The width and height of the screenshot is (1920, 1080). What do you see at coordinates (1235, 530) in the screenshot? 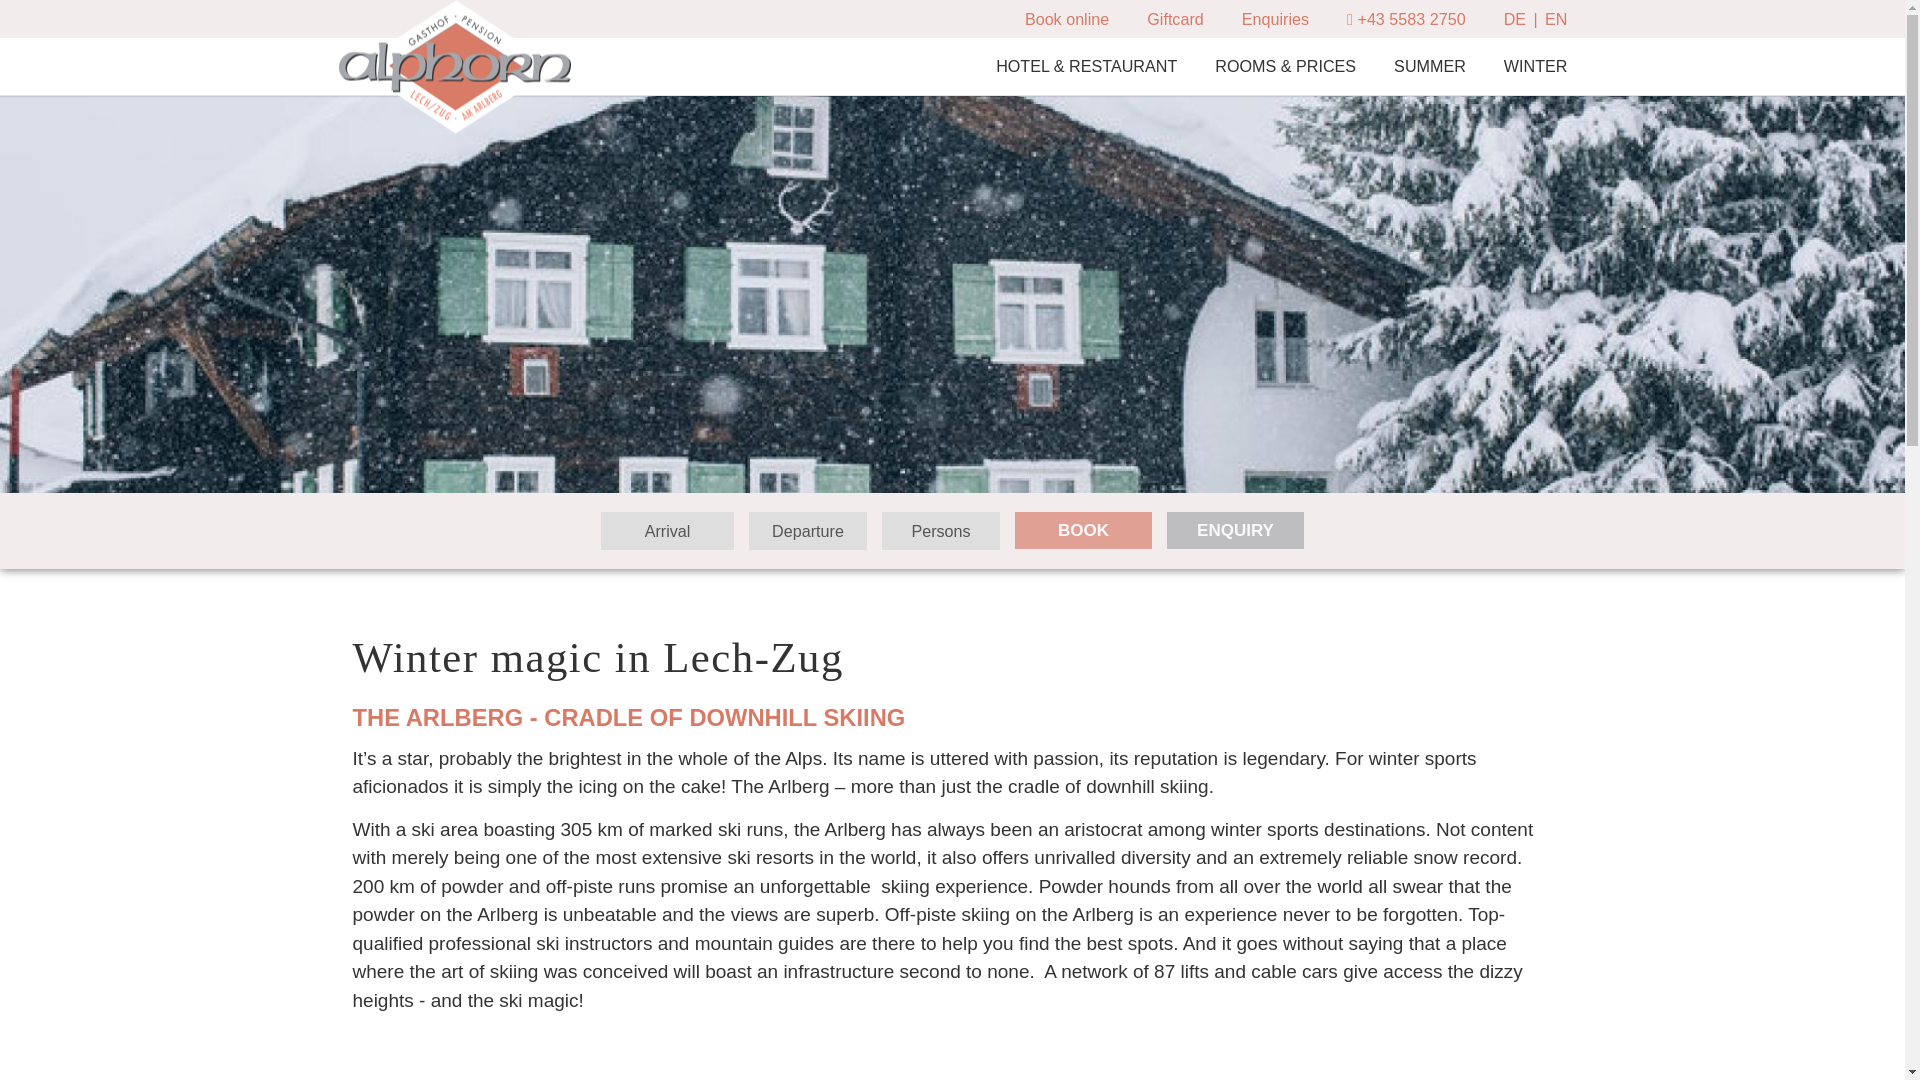
I see `ENQUIRY` at bounding box center [1235, 530].